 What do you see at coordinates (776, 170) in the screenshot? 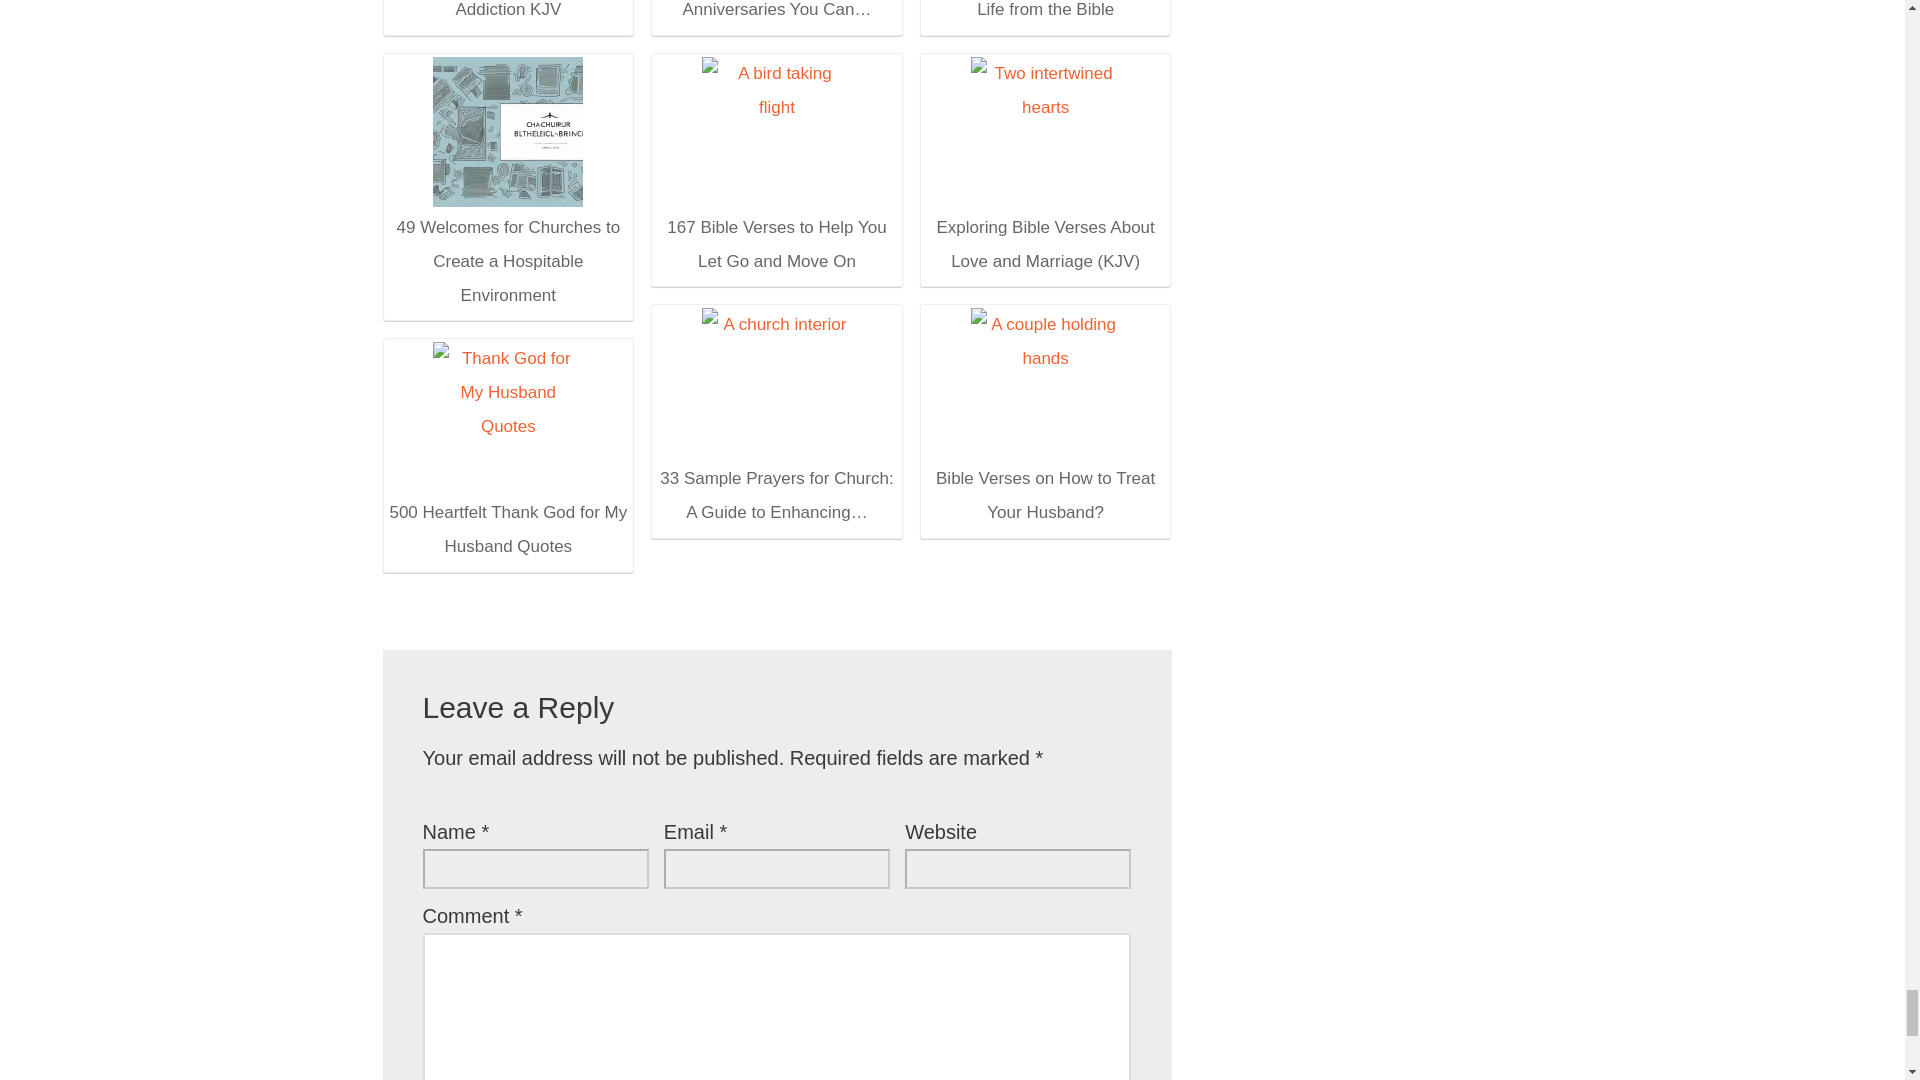
I see `167 Bible Verses to Help You Let Go and Move On` at bounding box center [776, 170].